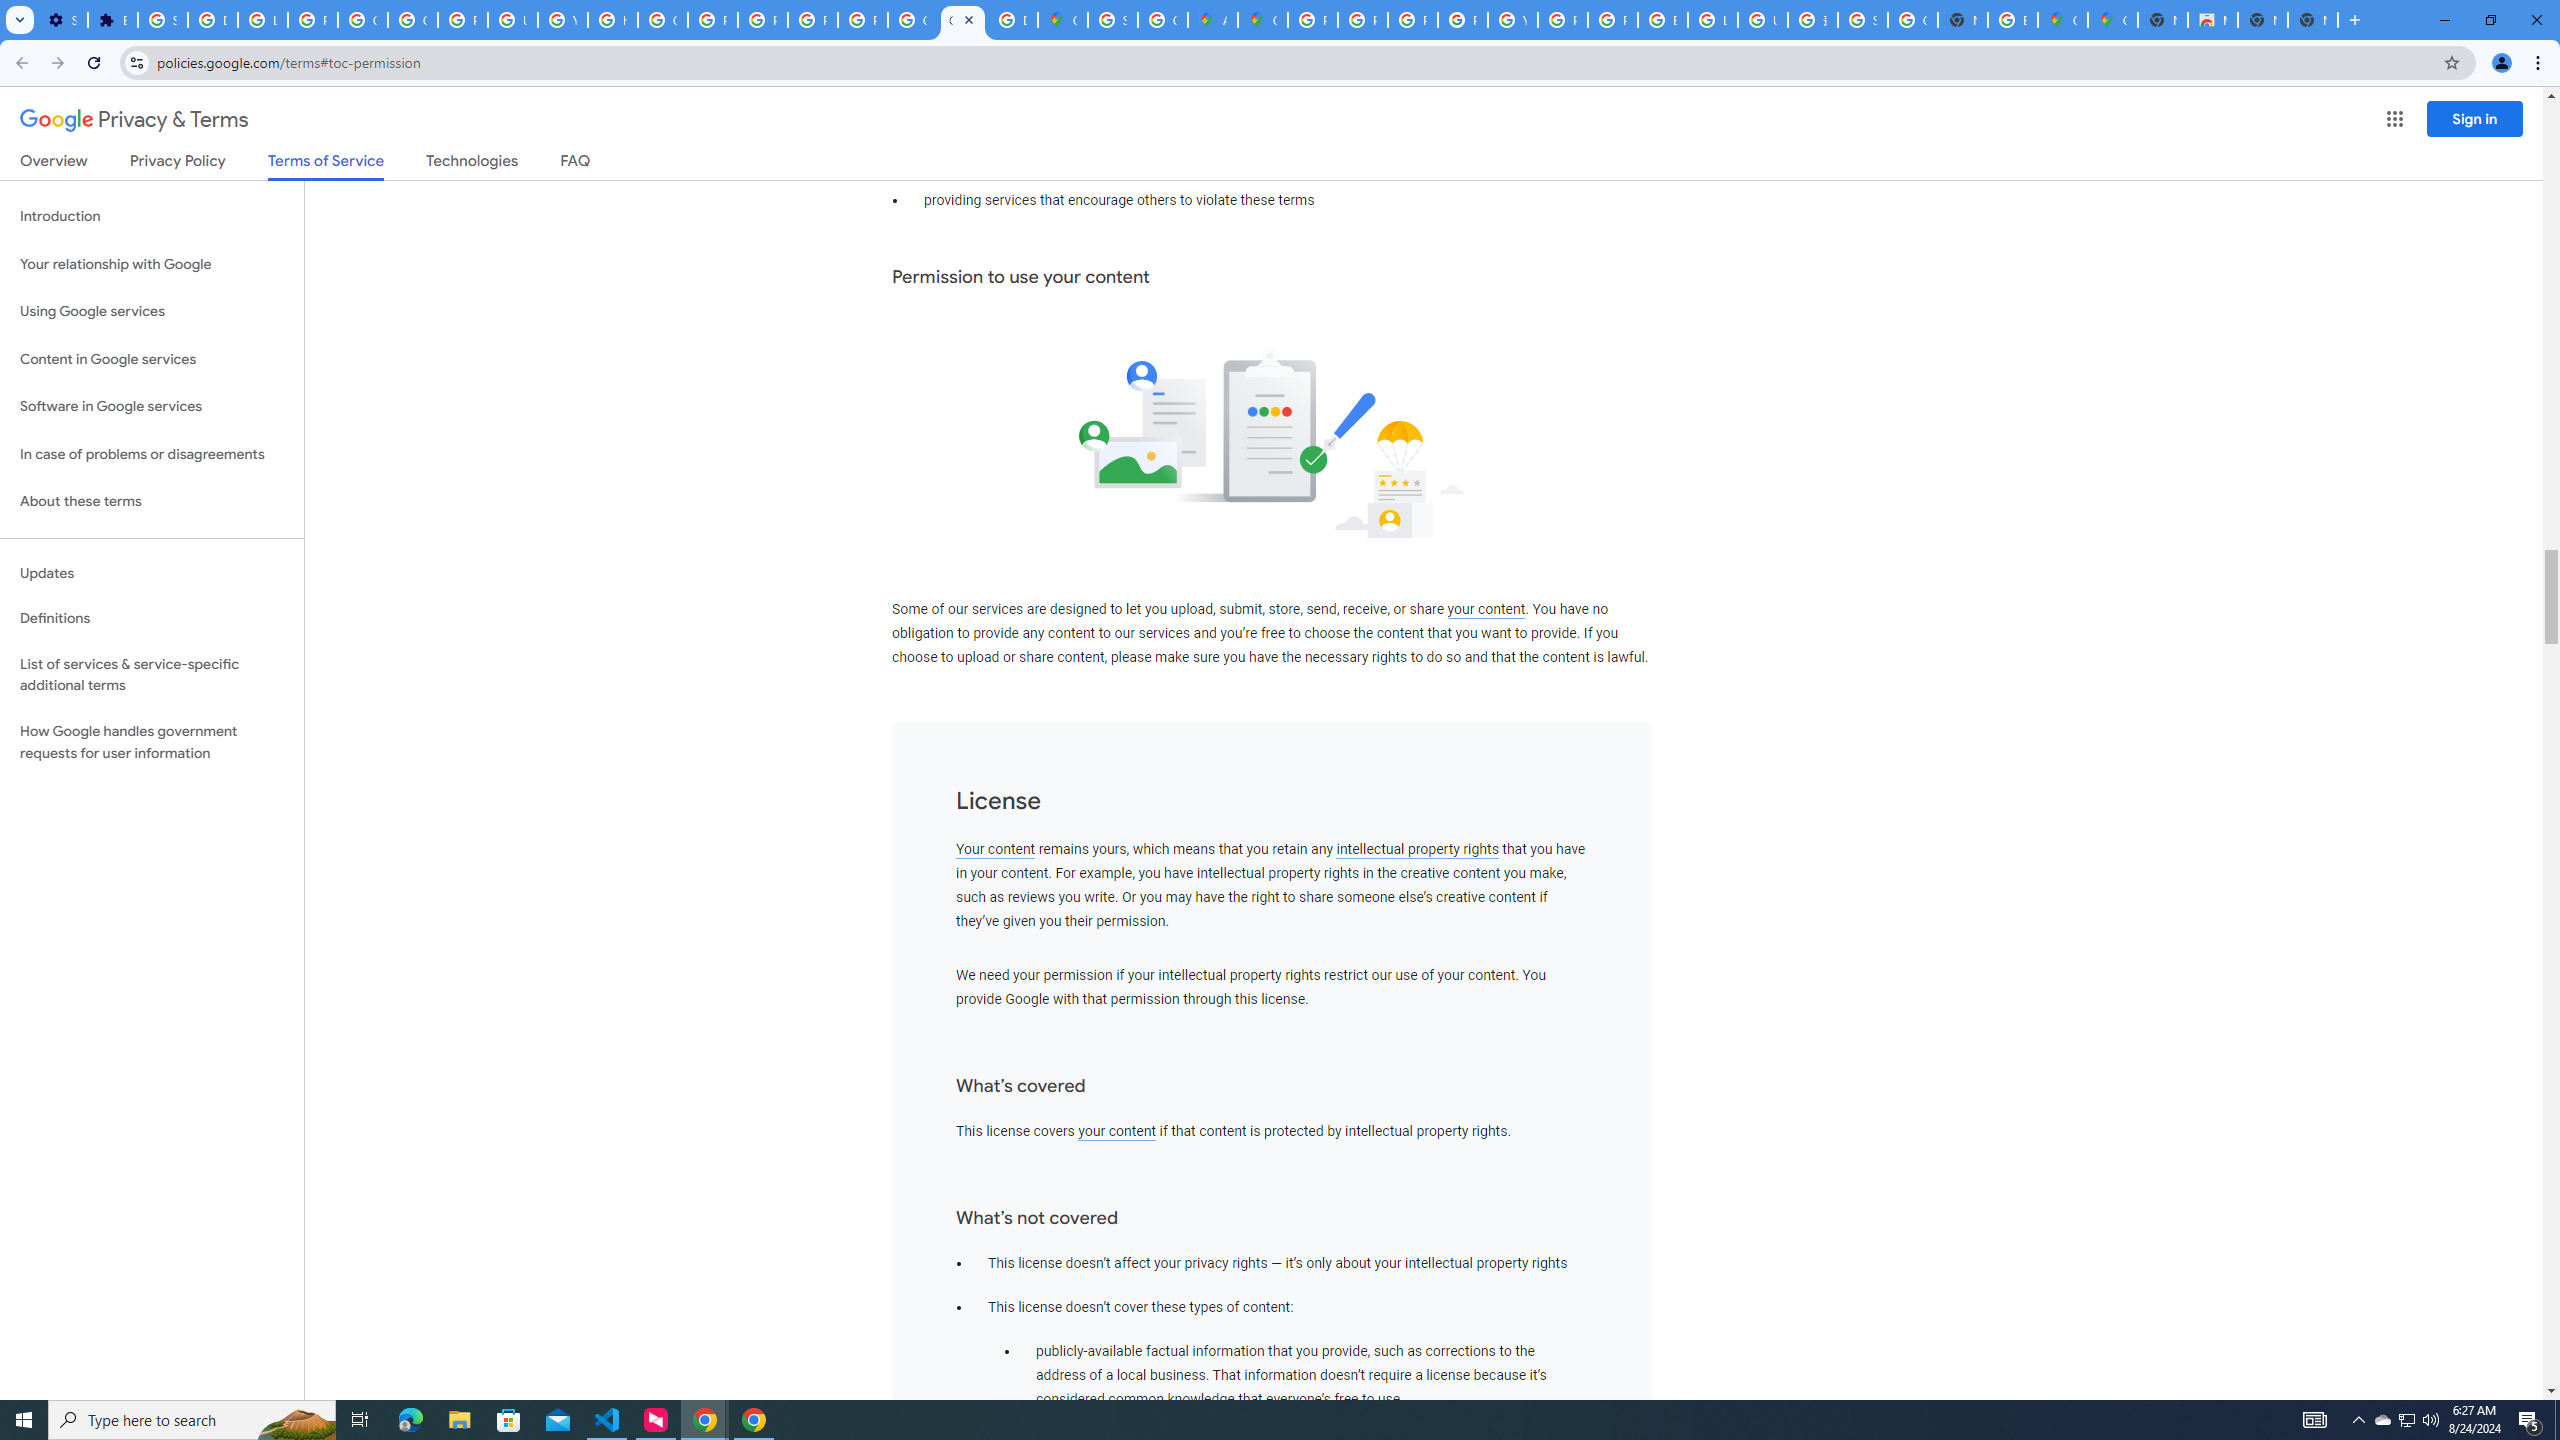 The width and height of the screenshot is (2560, 1440). I want to click on YouTube, so click(562, 20).